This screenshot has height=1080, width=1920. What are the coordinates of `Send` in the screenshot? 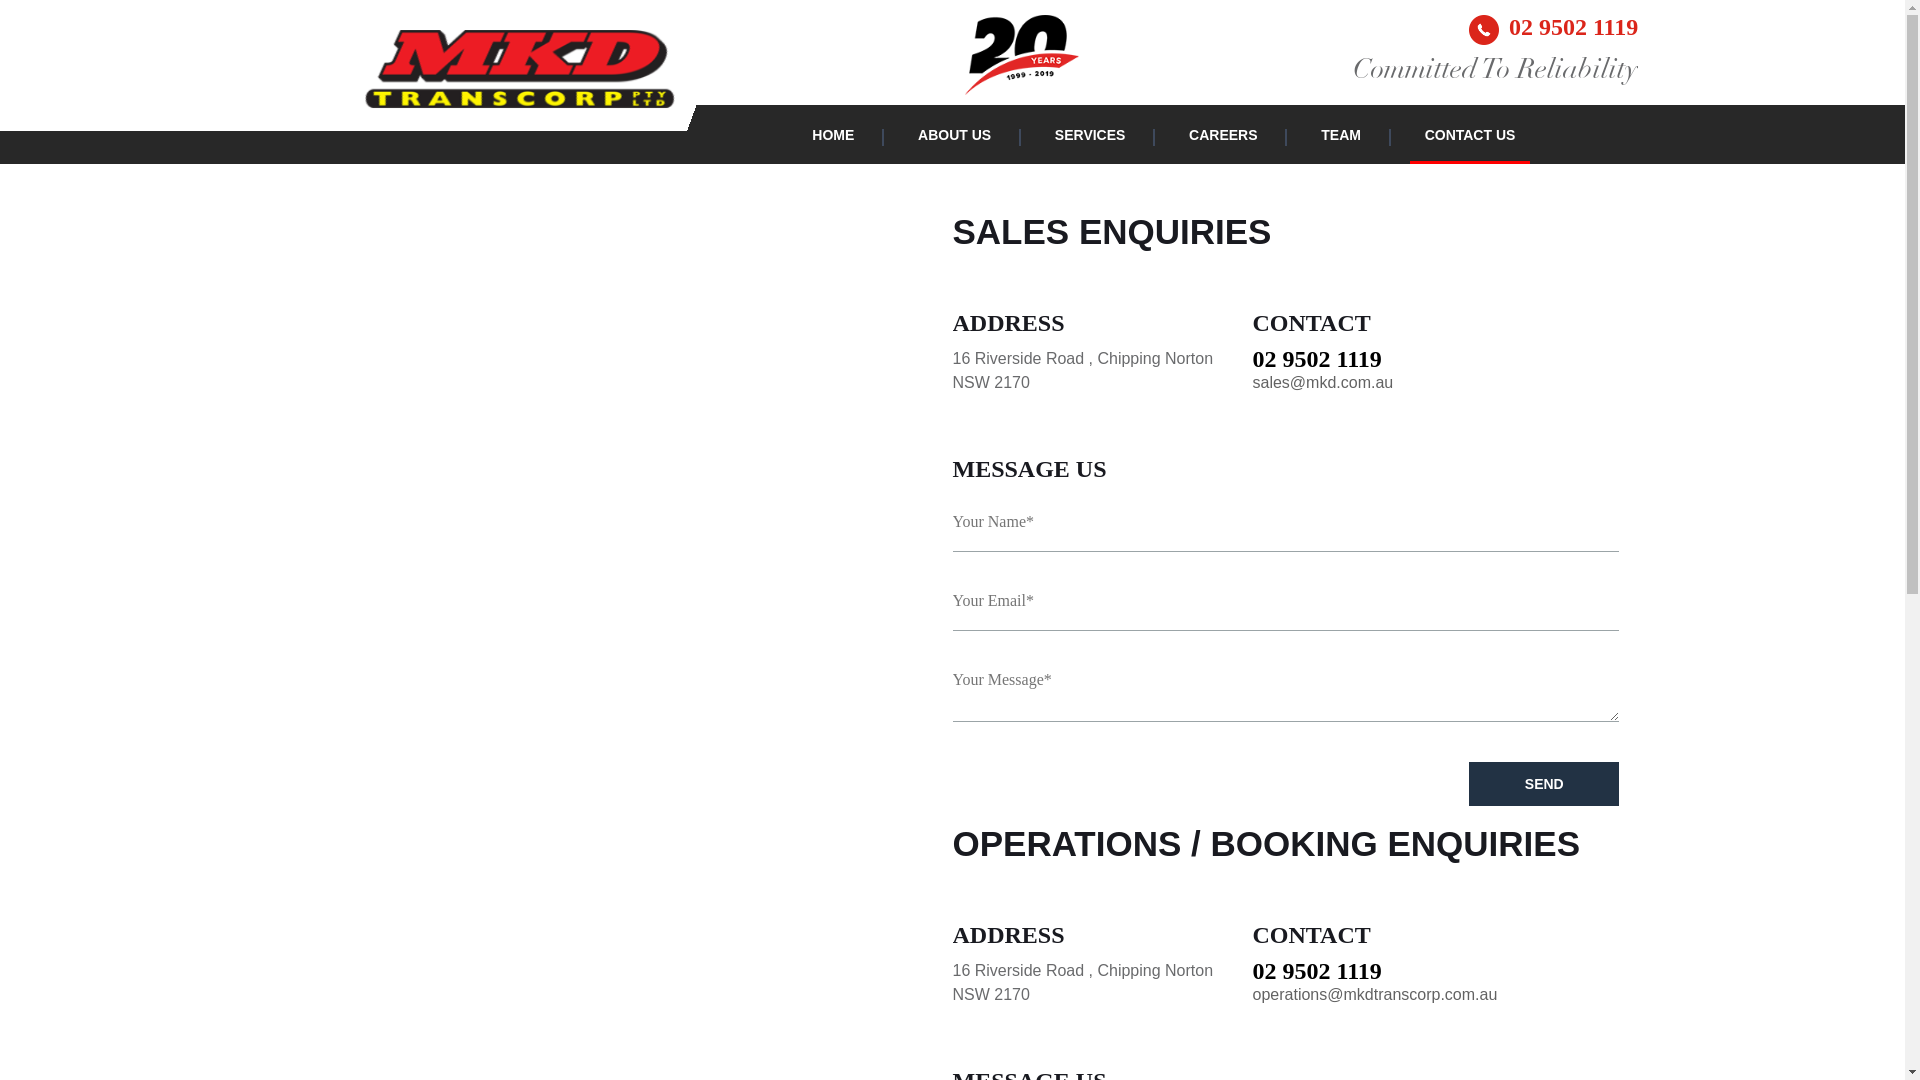 It's located at (1544, 784).